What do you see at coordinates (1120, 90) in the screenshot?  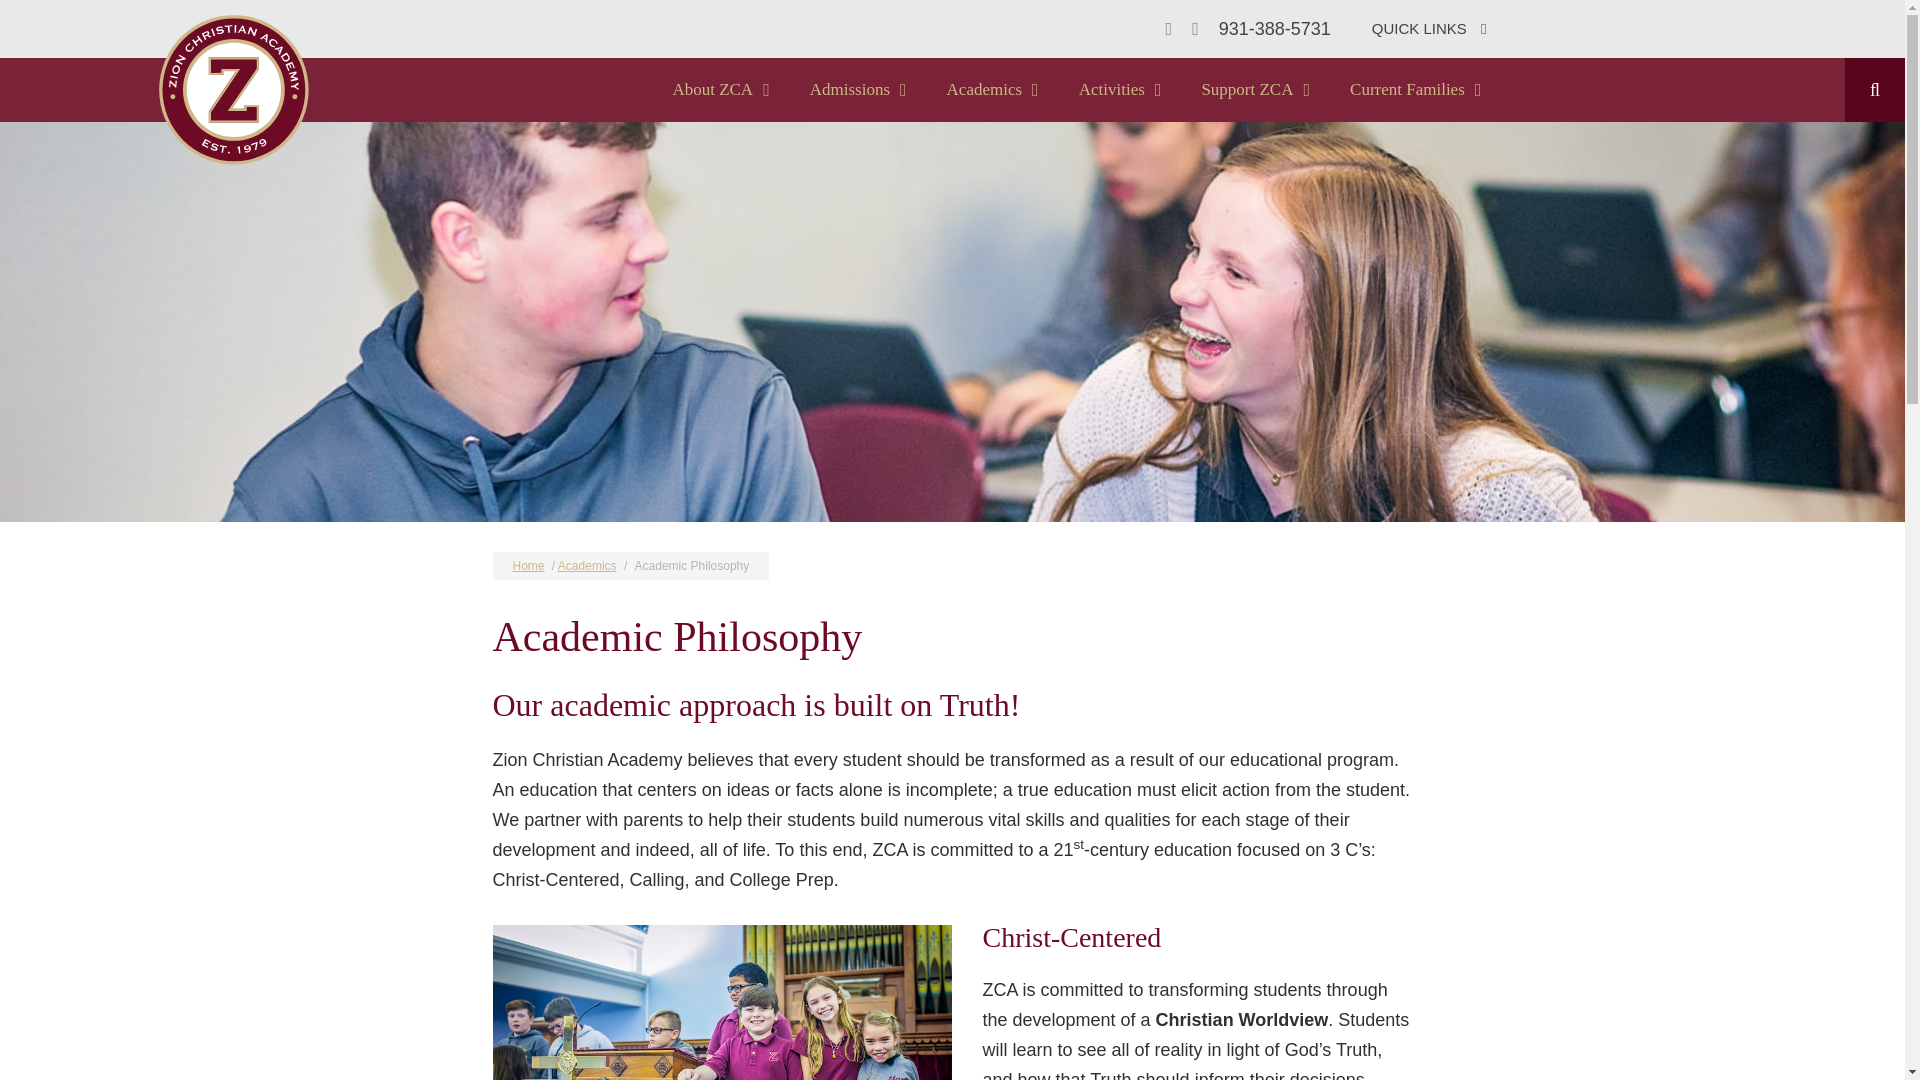 I see `Activities` at bounding box center [1120, 90].